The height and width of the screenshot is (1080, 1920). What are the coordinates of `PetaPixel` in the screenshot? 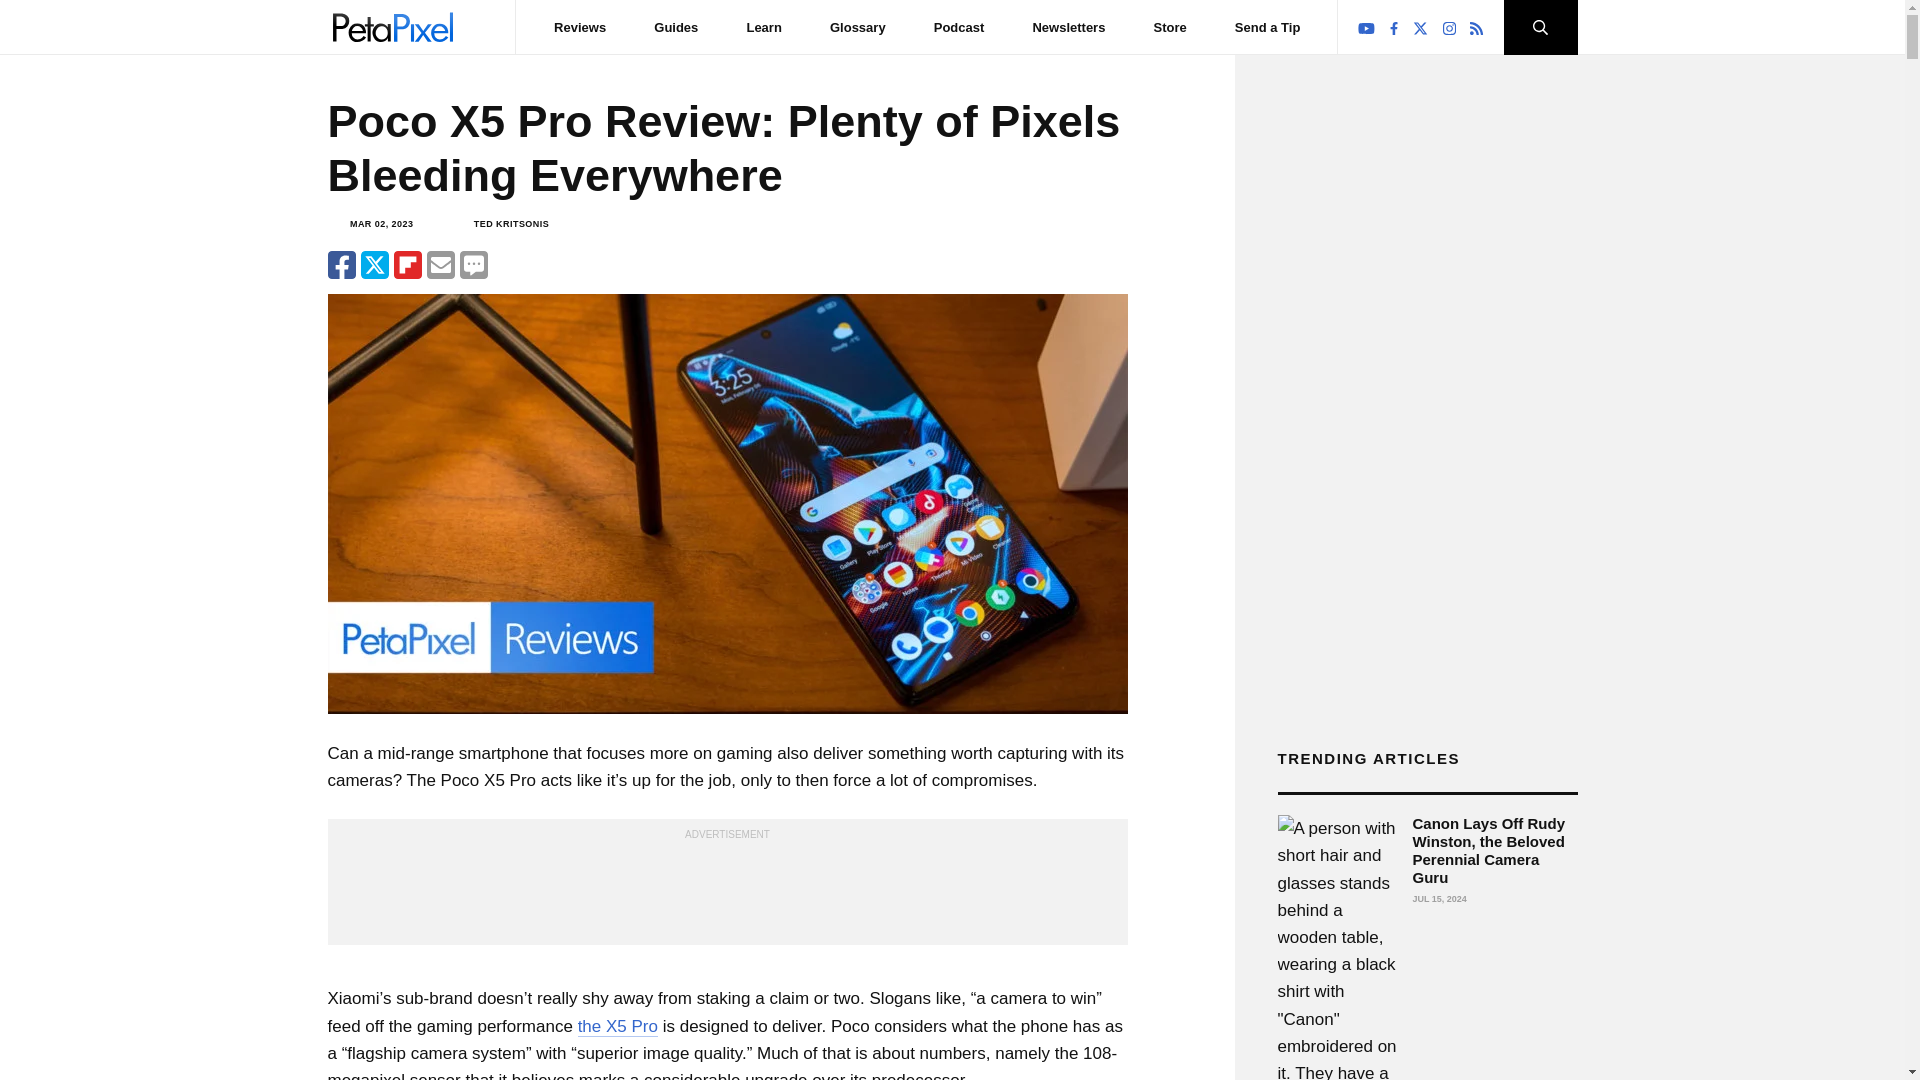 It's located at (392, 27).